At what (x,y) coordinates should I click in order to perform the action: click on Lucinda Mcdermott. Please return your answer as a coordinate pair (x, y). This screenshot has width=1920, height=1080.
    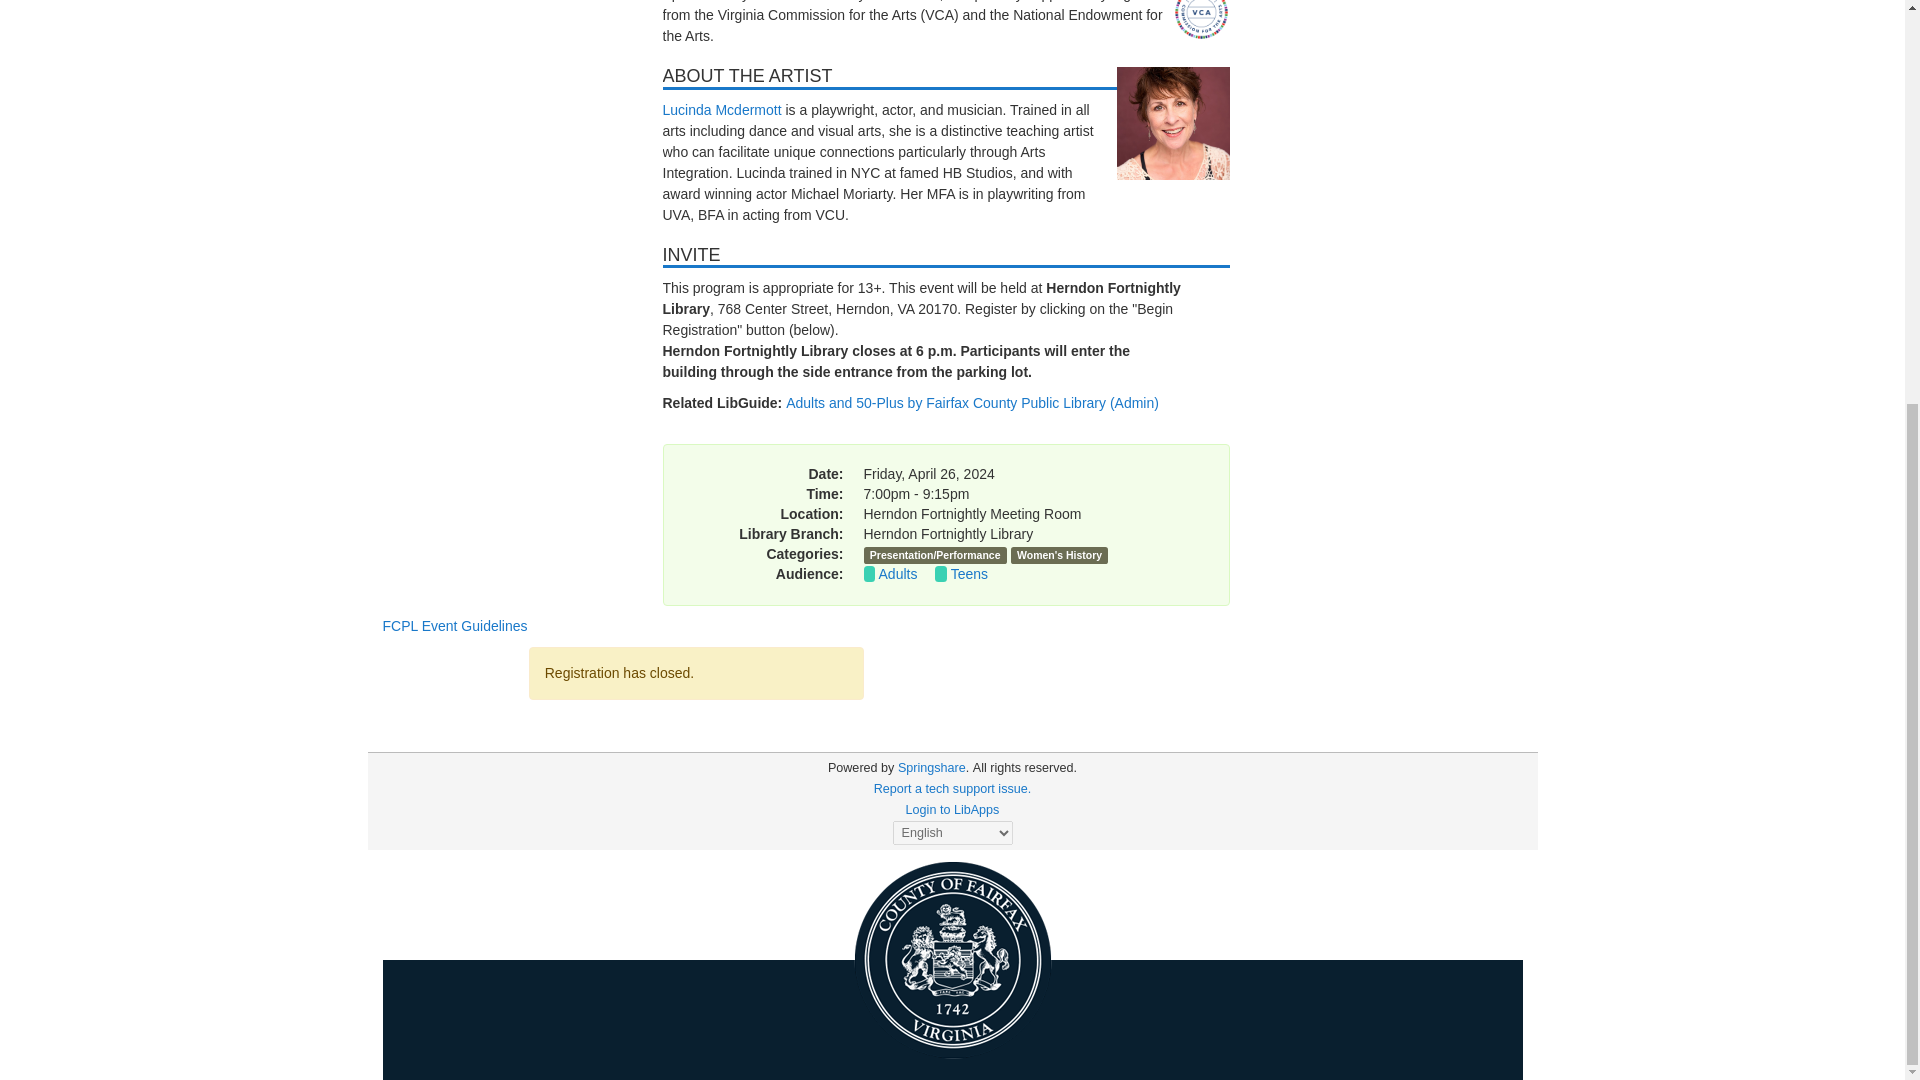
    Looking at the image, I should click on (722, 109).